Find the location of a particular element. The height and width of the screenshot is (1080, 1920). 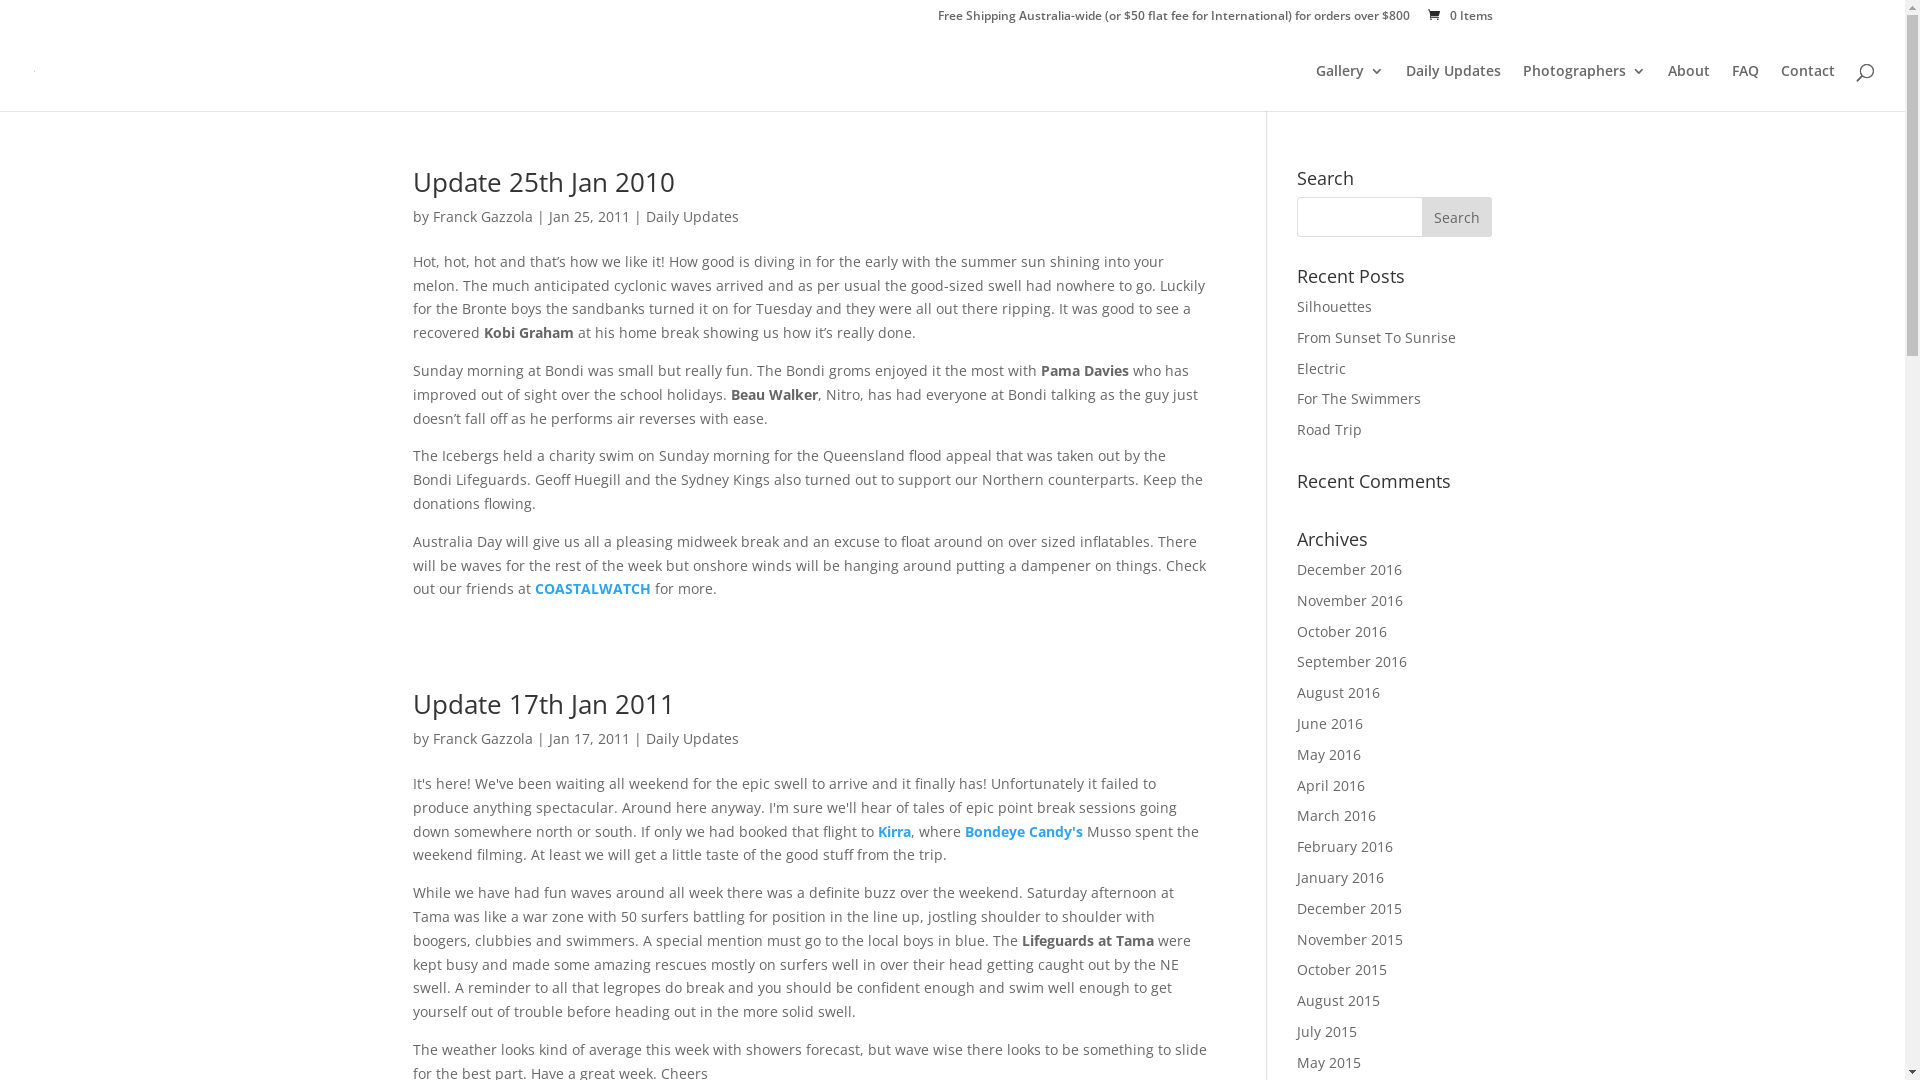

August 2016 is located at coordinates (1338, 692).